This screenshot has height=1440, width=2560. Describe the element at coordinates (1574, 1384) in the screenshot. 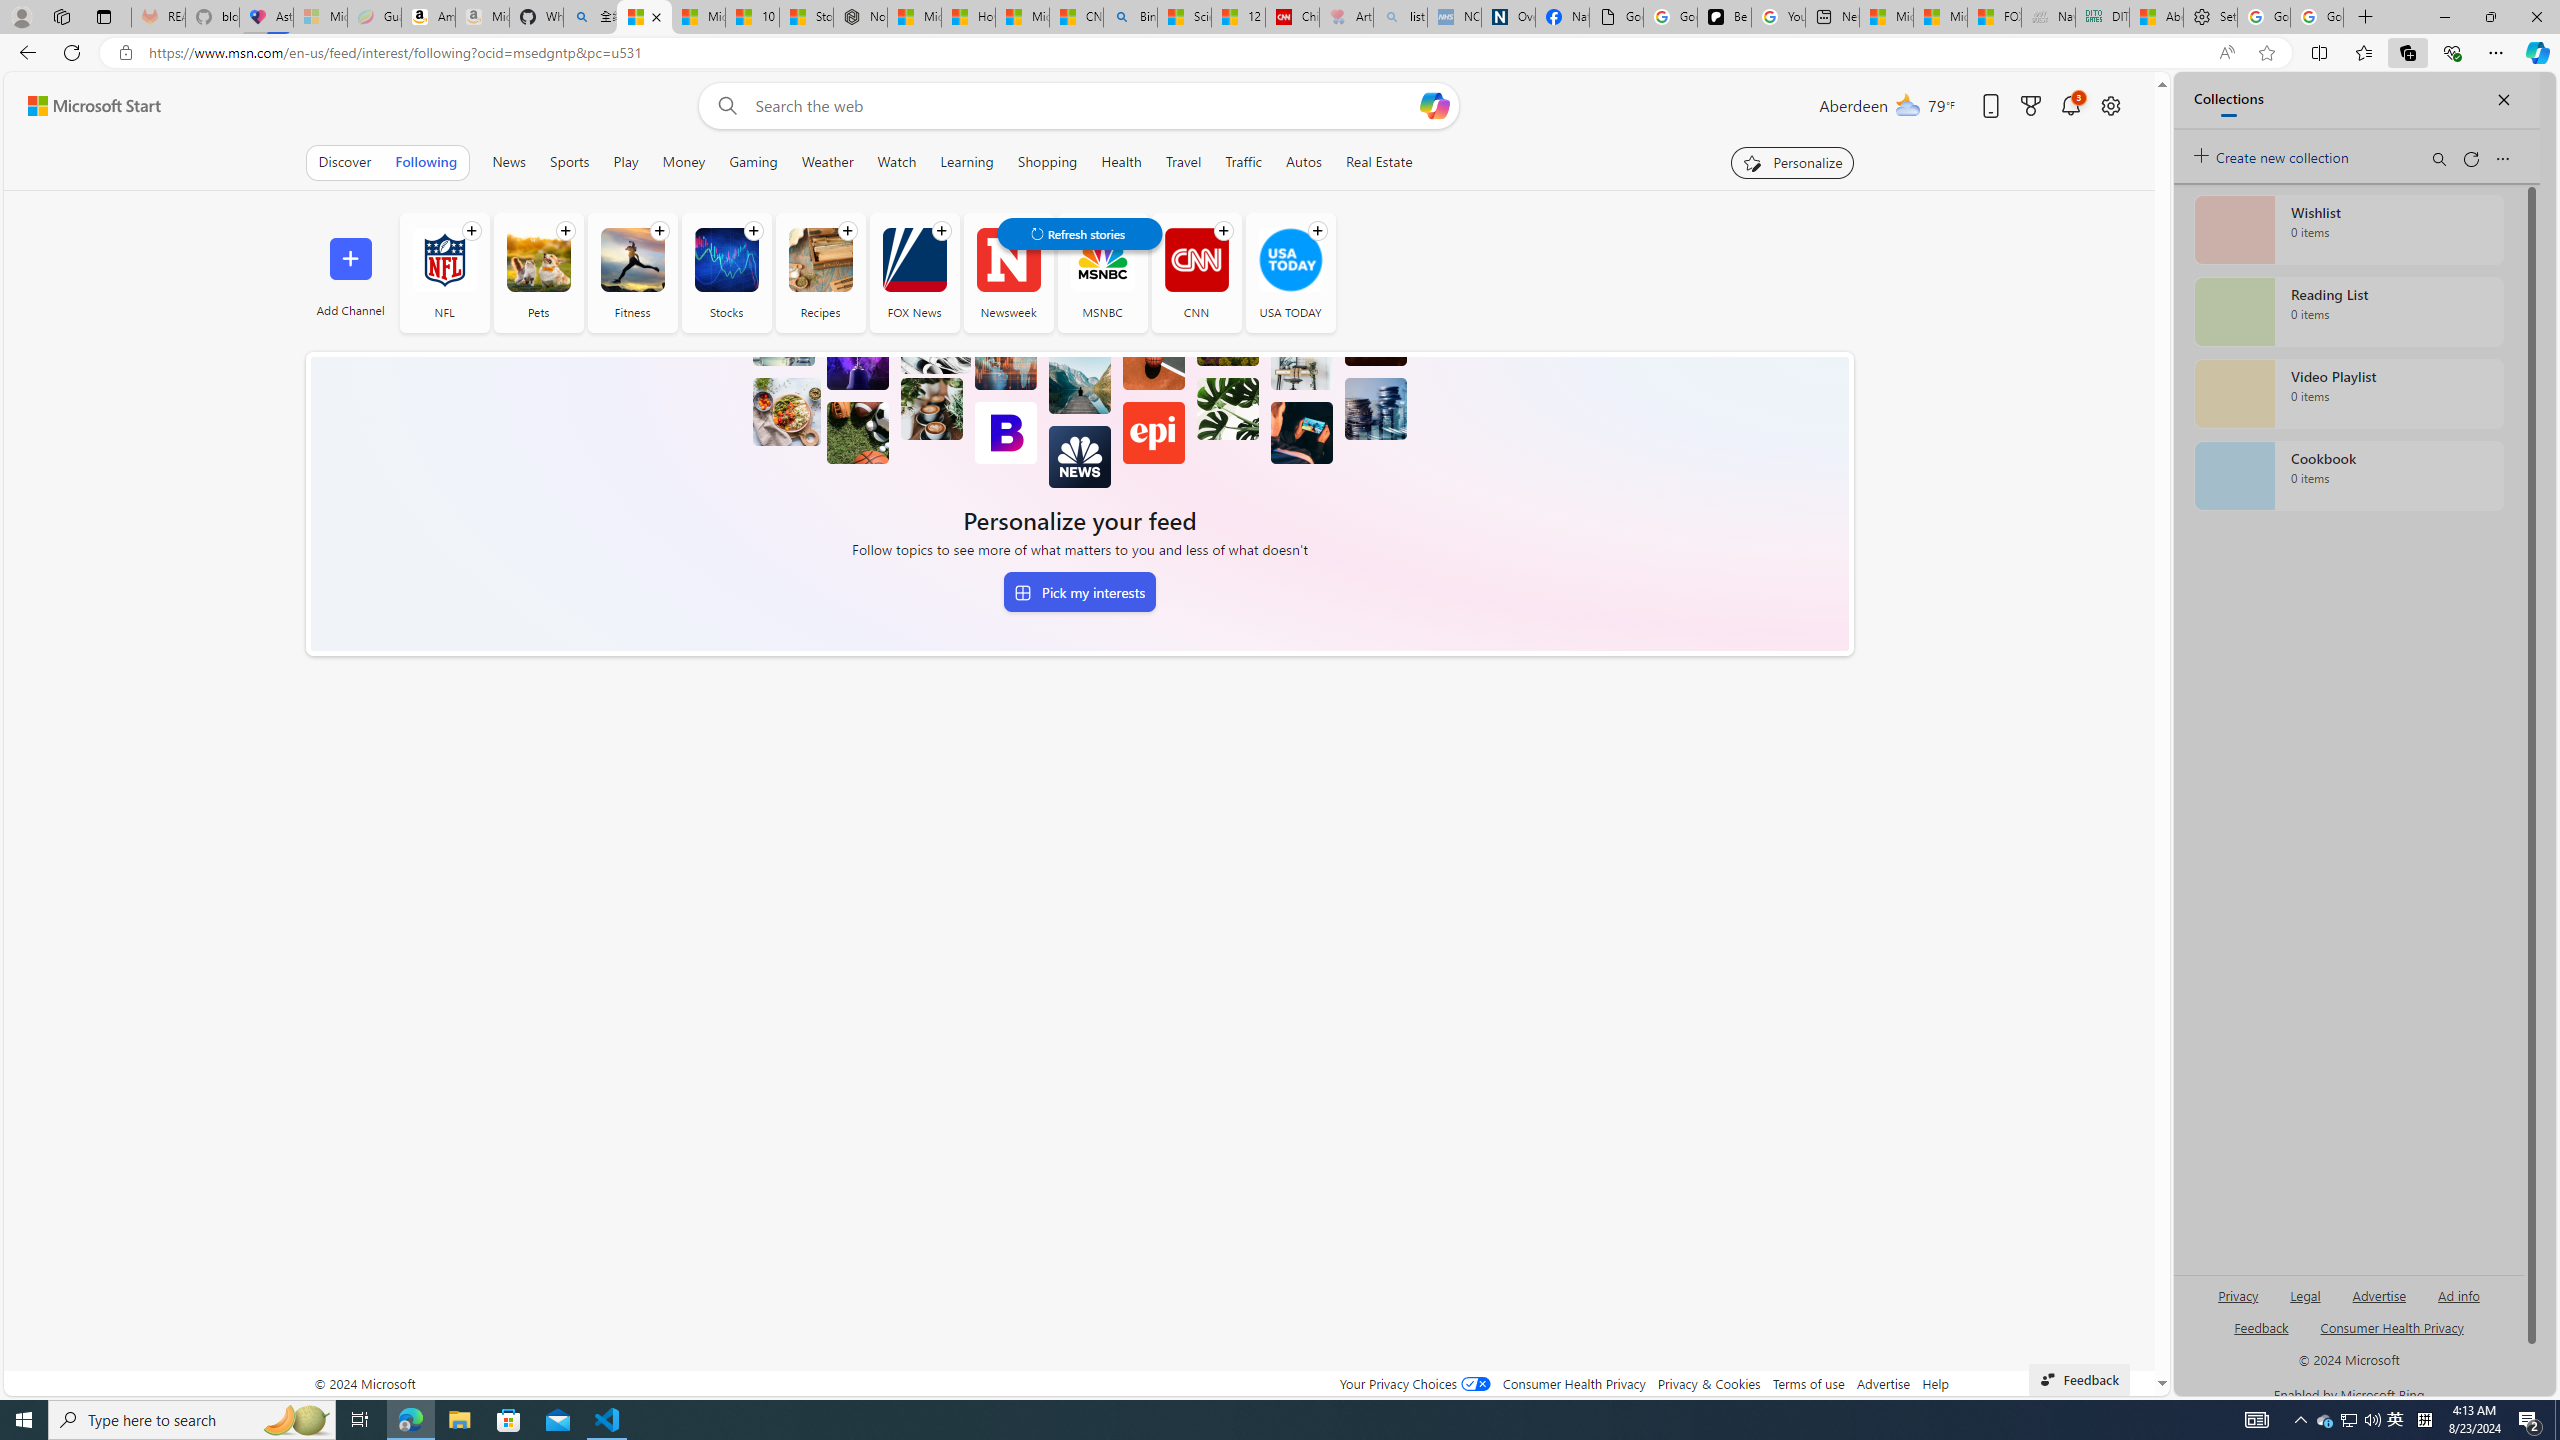

I see `Consumer Health Privacy` at that location.